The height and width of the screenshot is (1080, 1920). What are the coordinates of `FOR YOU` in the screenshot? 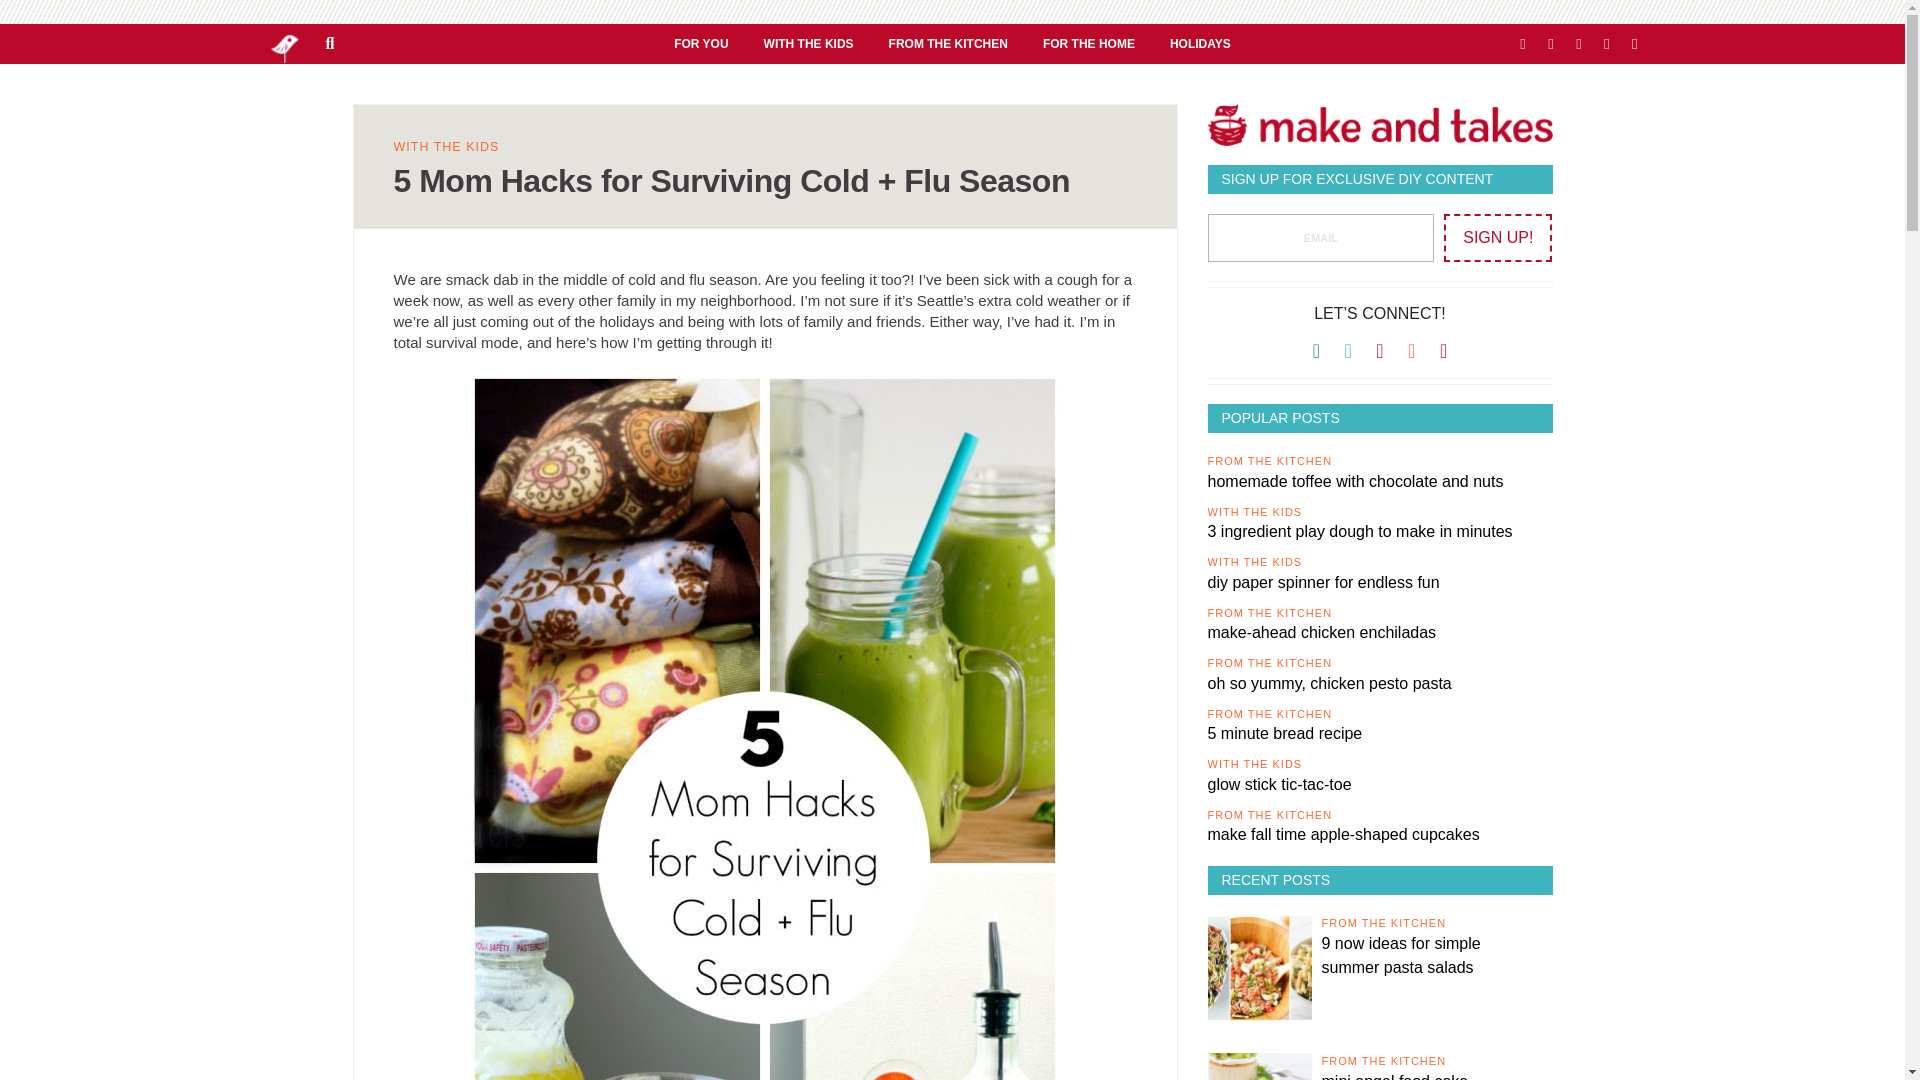 It's located at (700, 43).